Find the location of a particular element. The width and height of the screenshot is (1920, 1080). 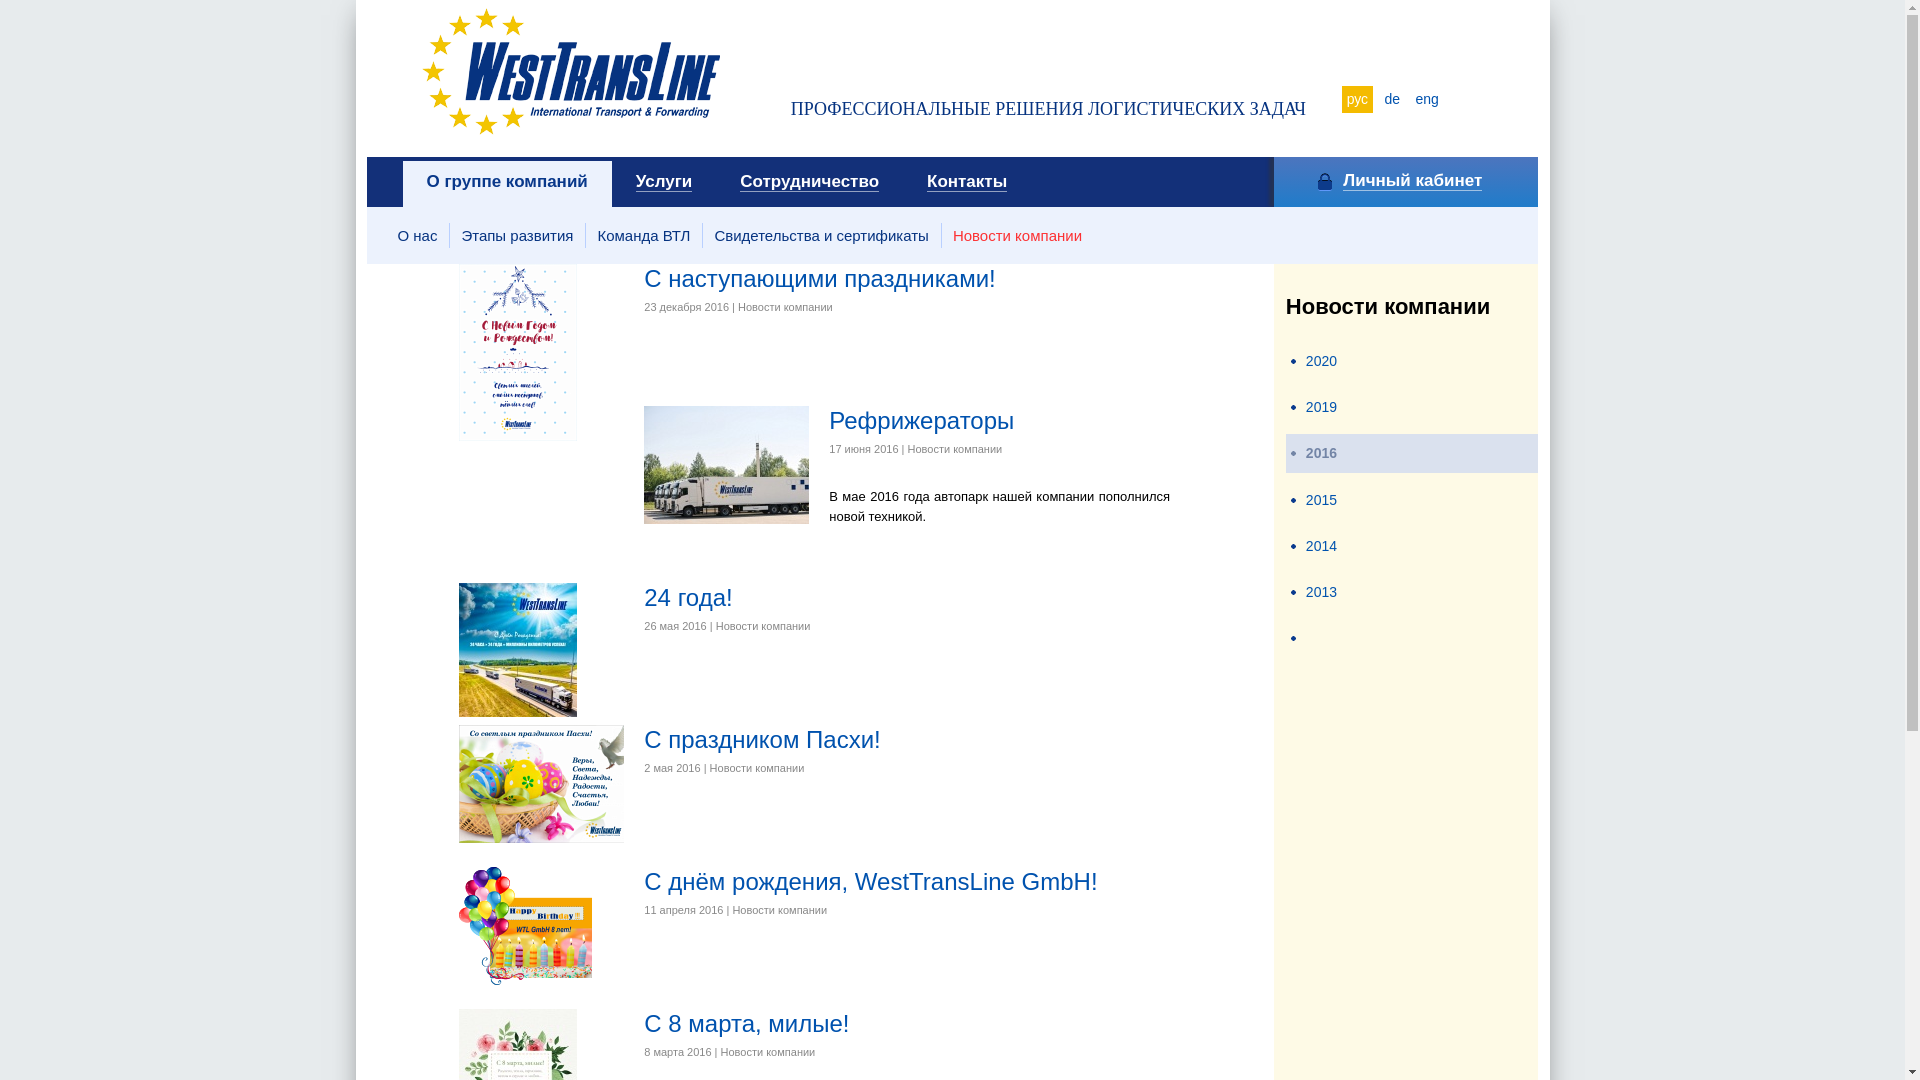

de is located at coordinates (1392, 100).